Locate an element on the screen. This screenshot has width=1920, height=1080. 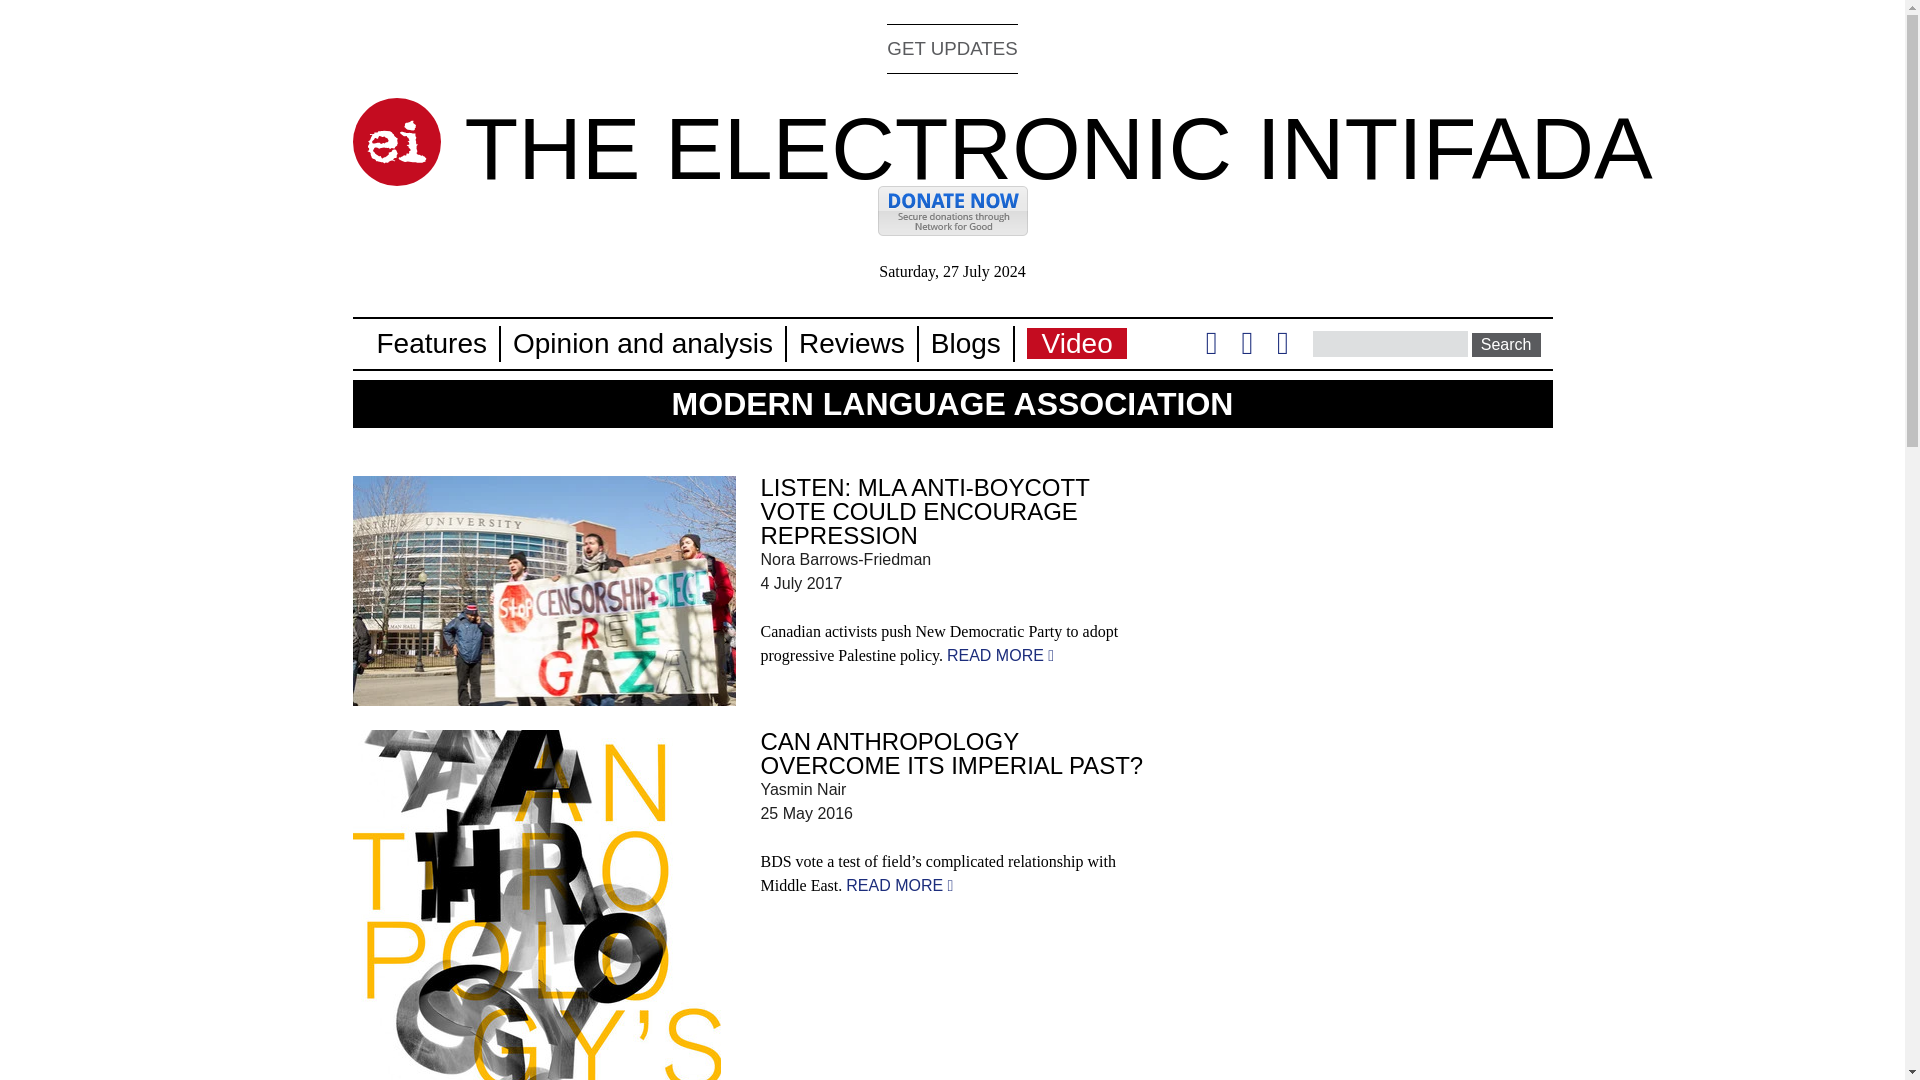
Home is located at coordinates (1058, 148).